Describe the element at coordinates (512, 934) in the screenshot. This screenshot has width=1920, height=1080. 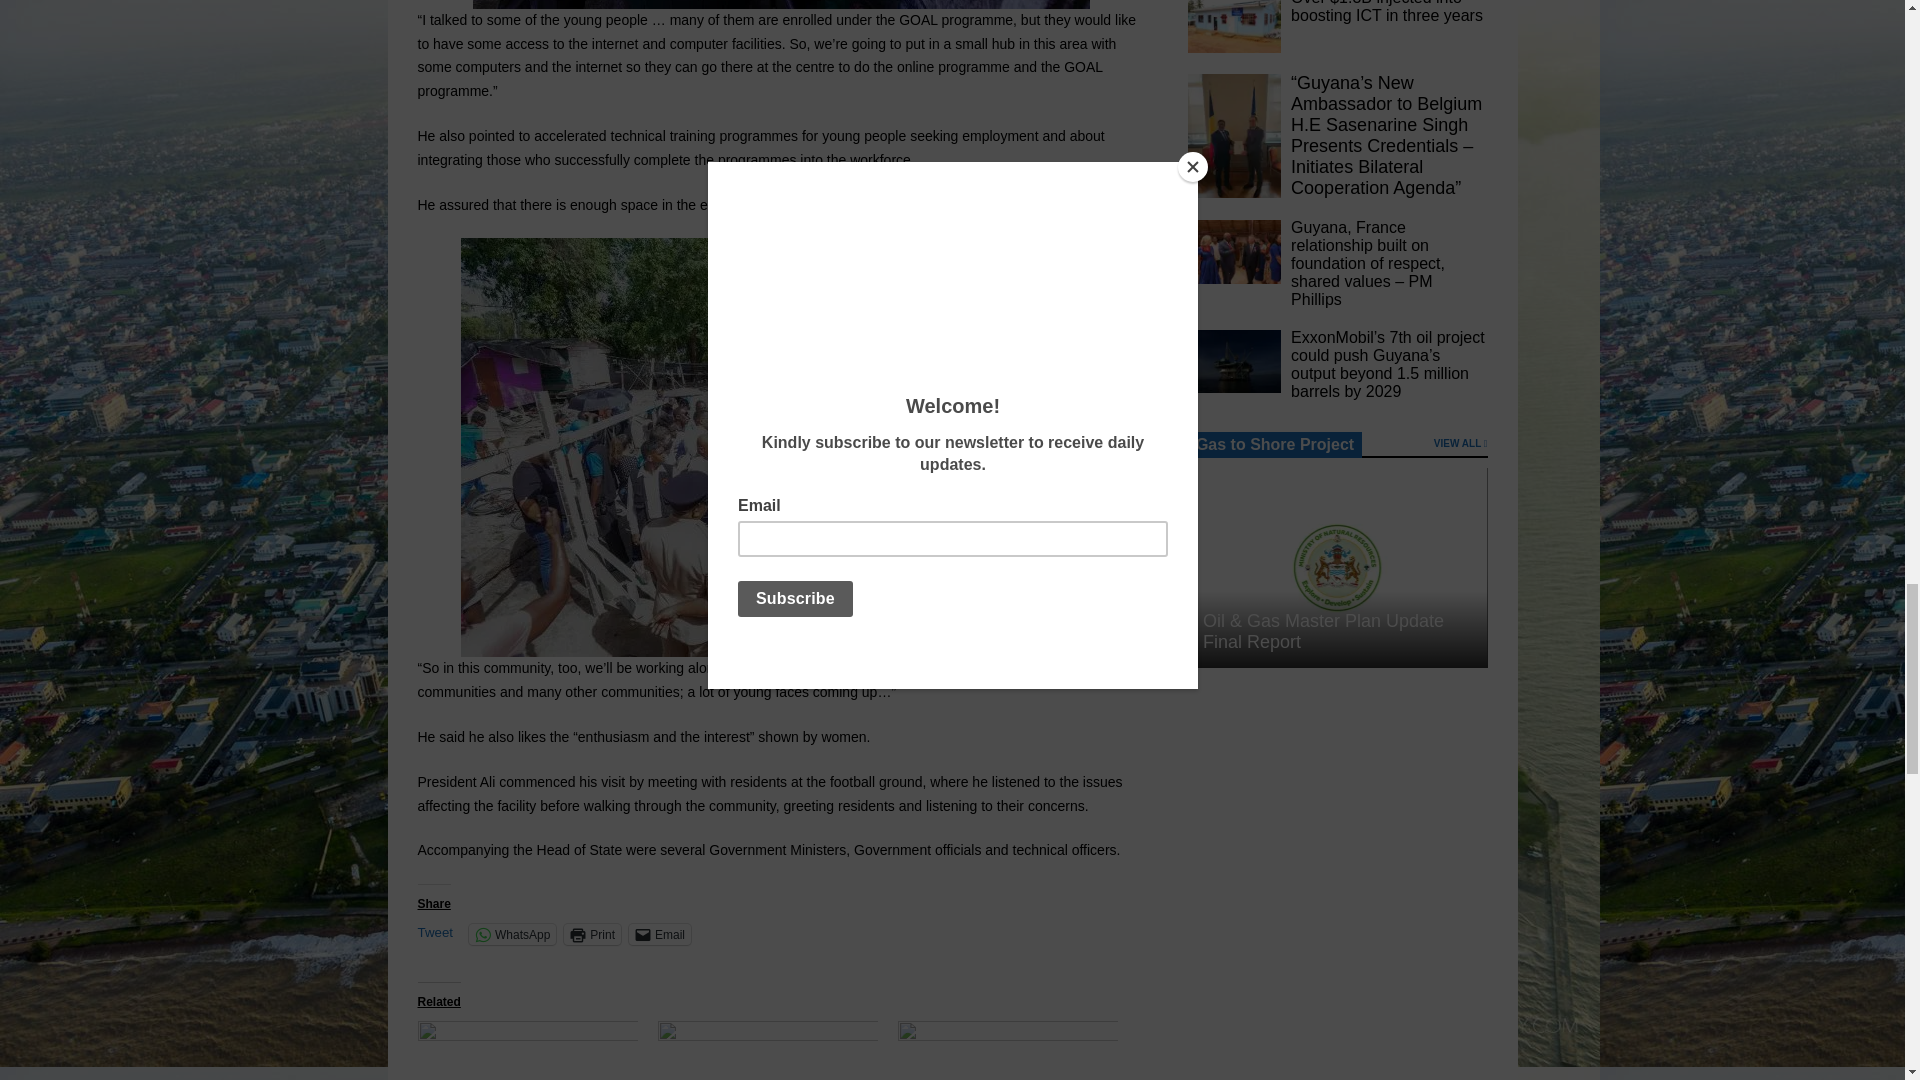
I see `Click to share on WhatsApp` at that location.